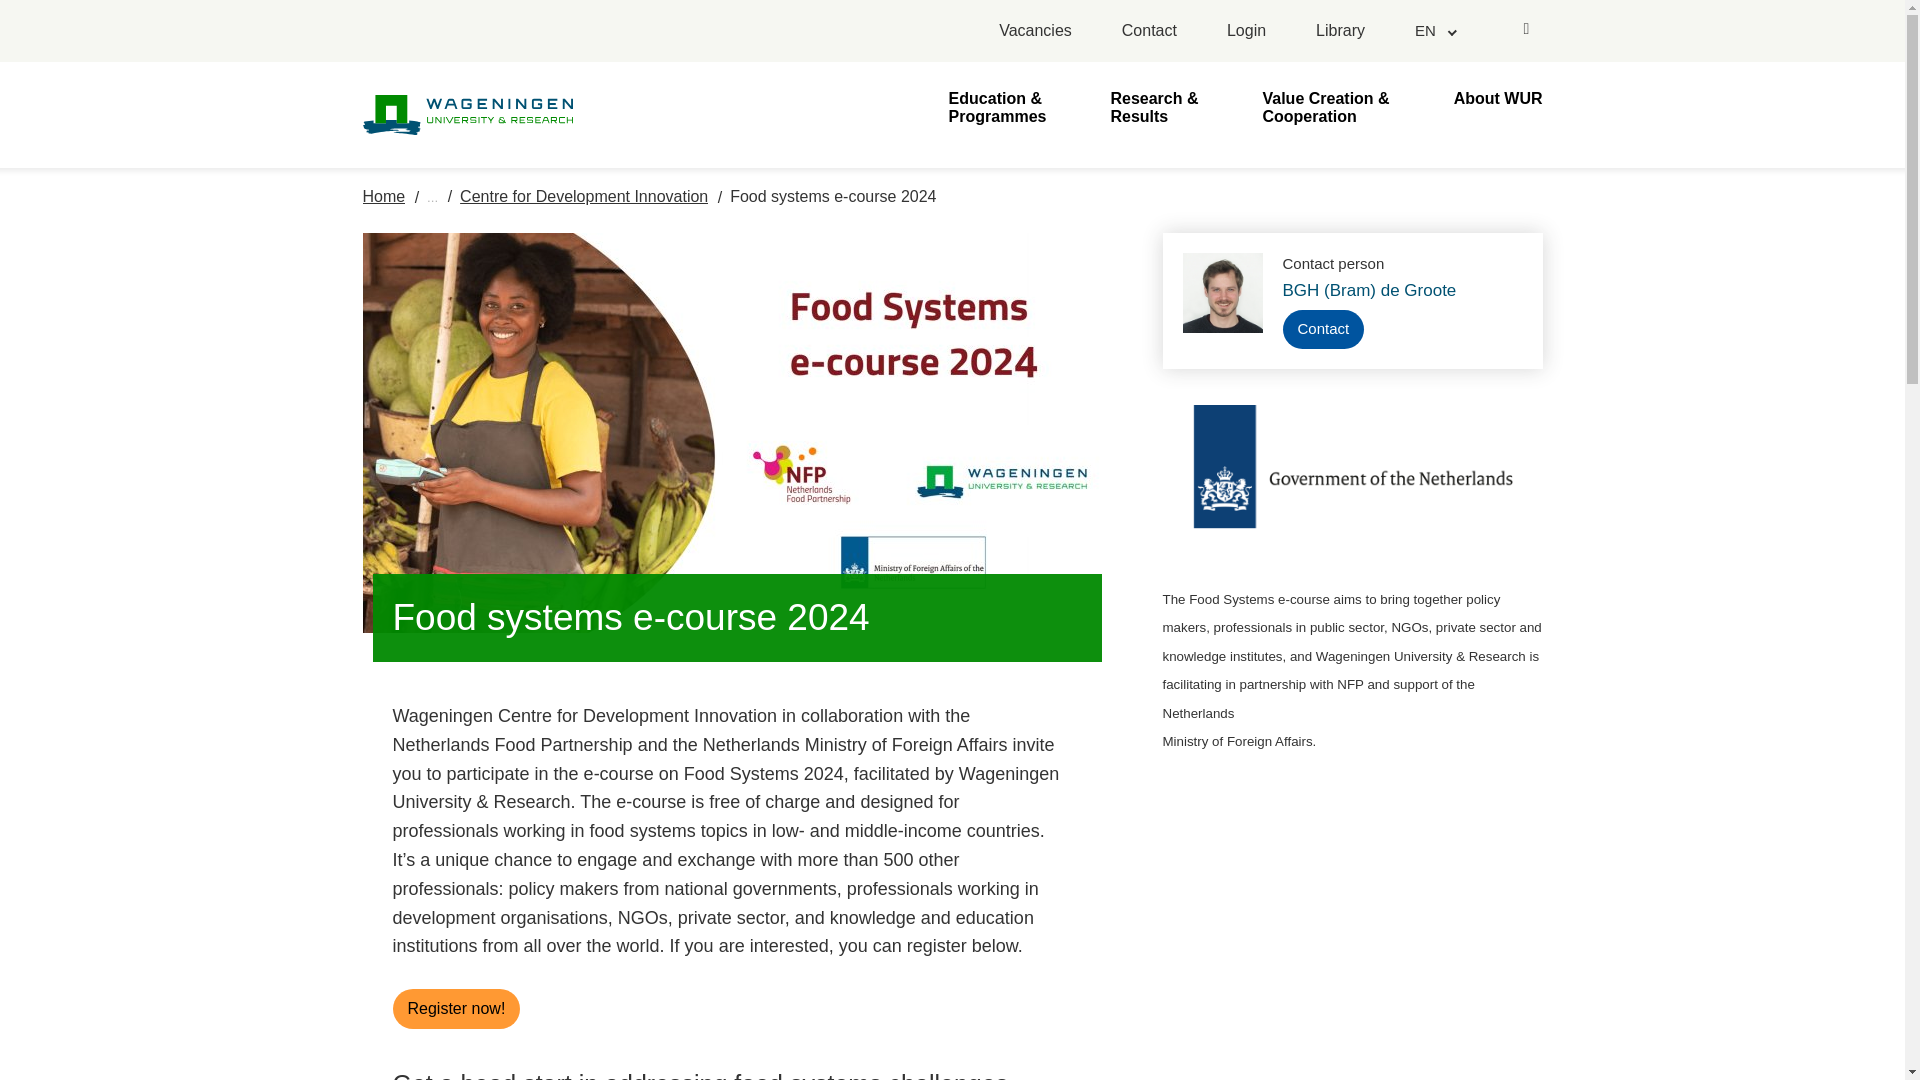  Describe the element at coordinates (1433, 30) in the screenshot. I see `EN` at that location.